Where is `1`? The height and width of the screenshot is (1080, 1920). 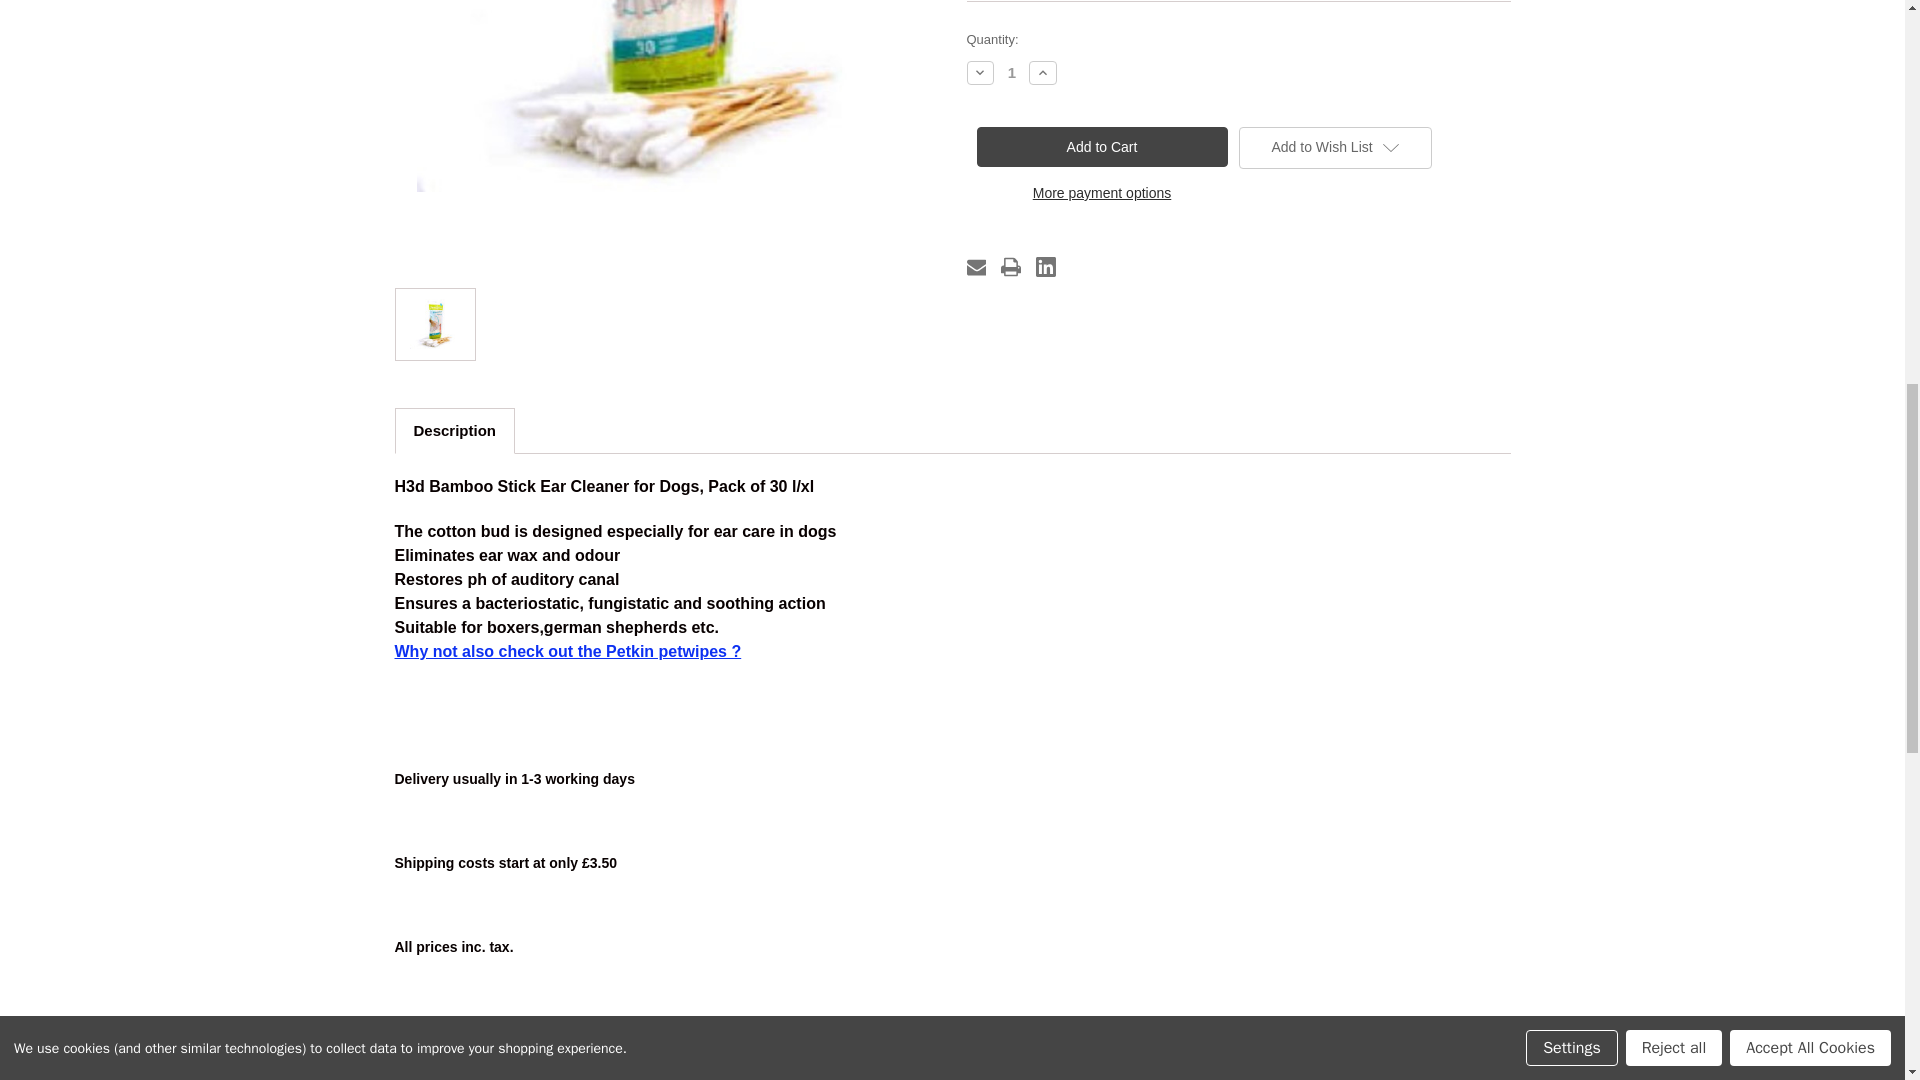
1 is located at coordinates (1012, 72).